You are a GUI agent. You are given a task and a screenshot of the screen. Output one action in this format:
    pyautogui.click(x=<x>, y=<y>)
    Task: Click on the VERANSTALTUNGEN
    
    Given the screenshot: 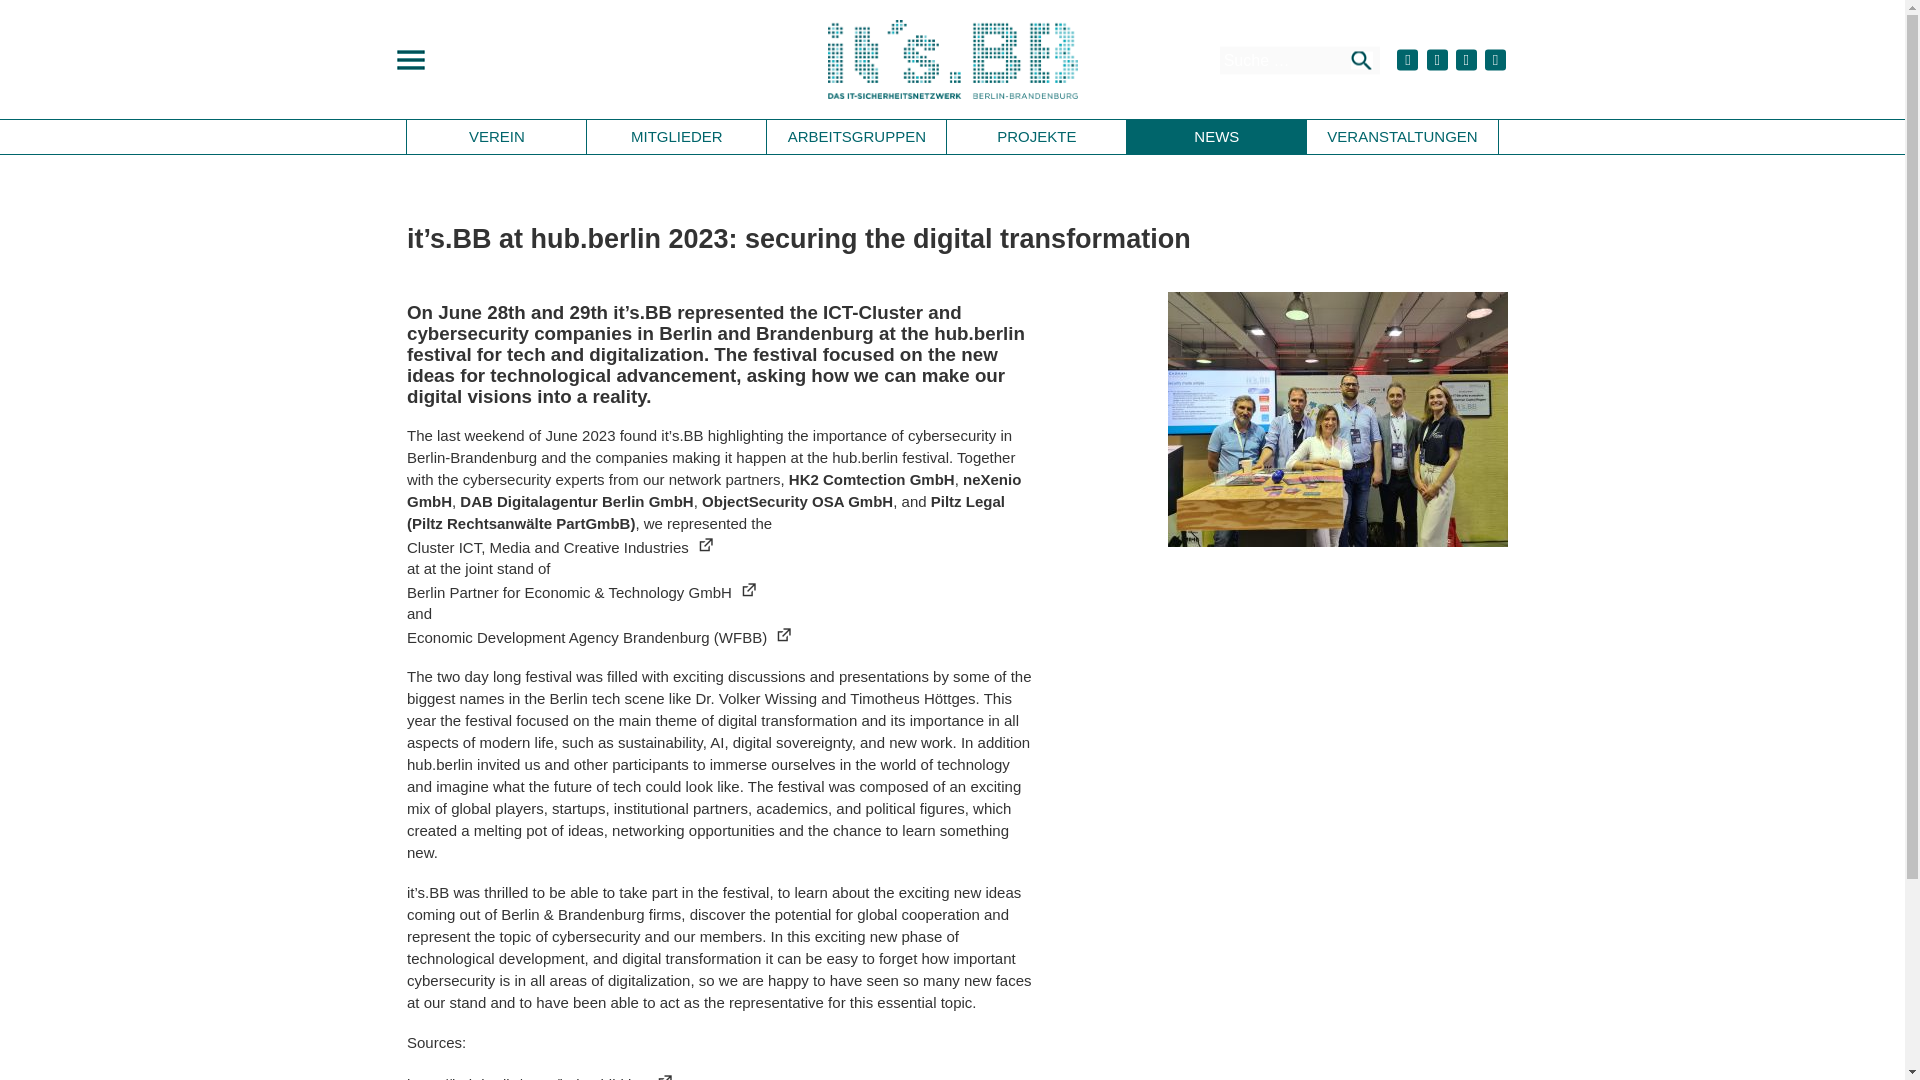 What is the action you would take?
    pyautogui.click(x=1402, y=136)
    